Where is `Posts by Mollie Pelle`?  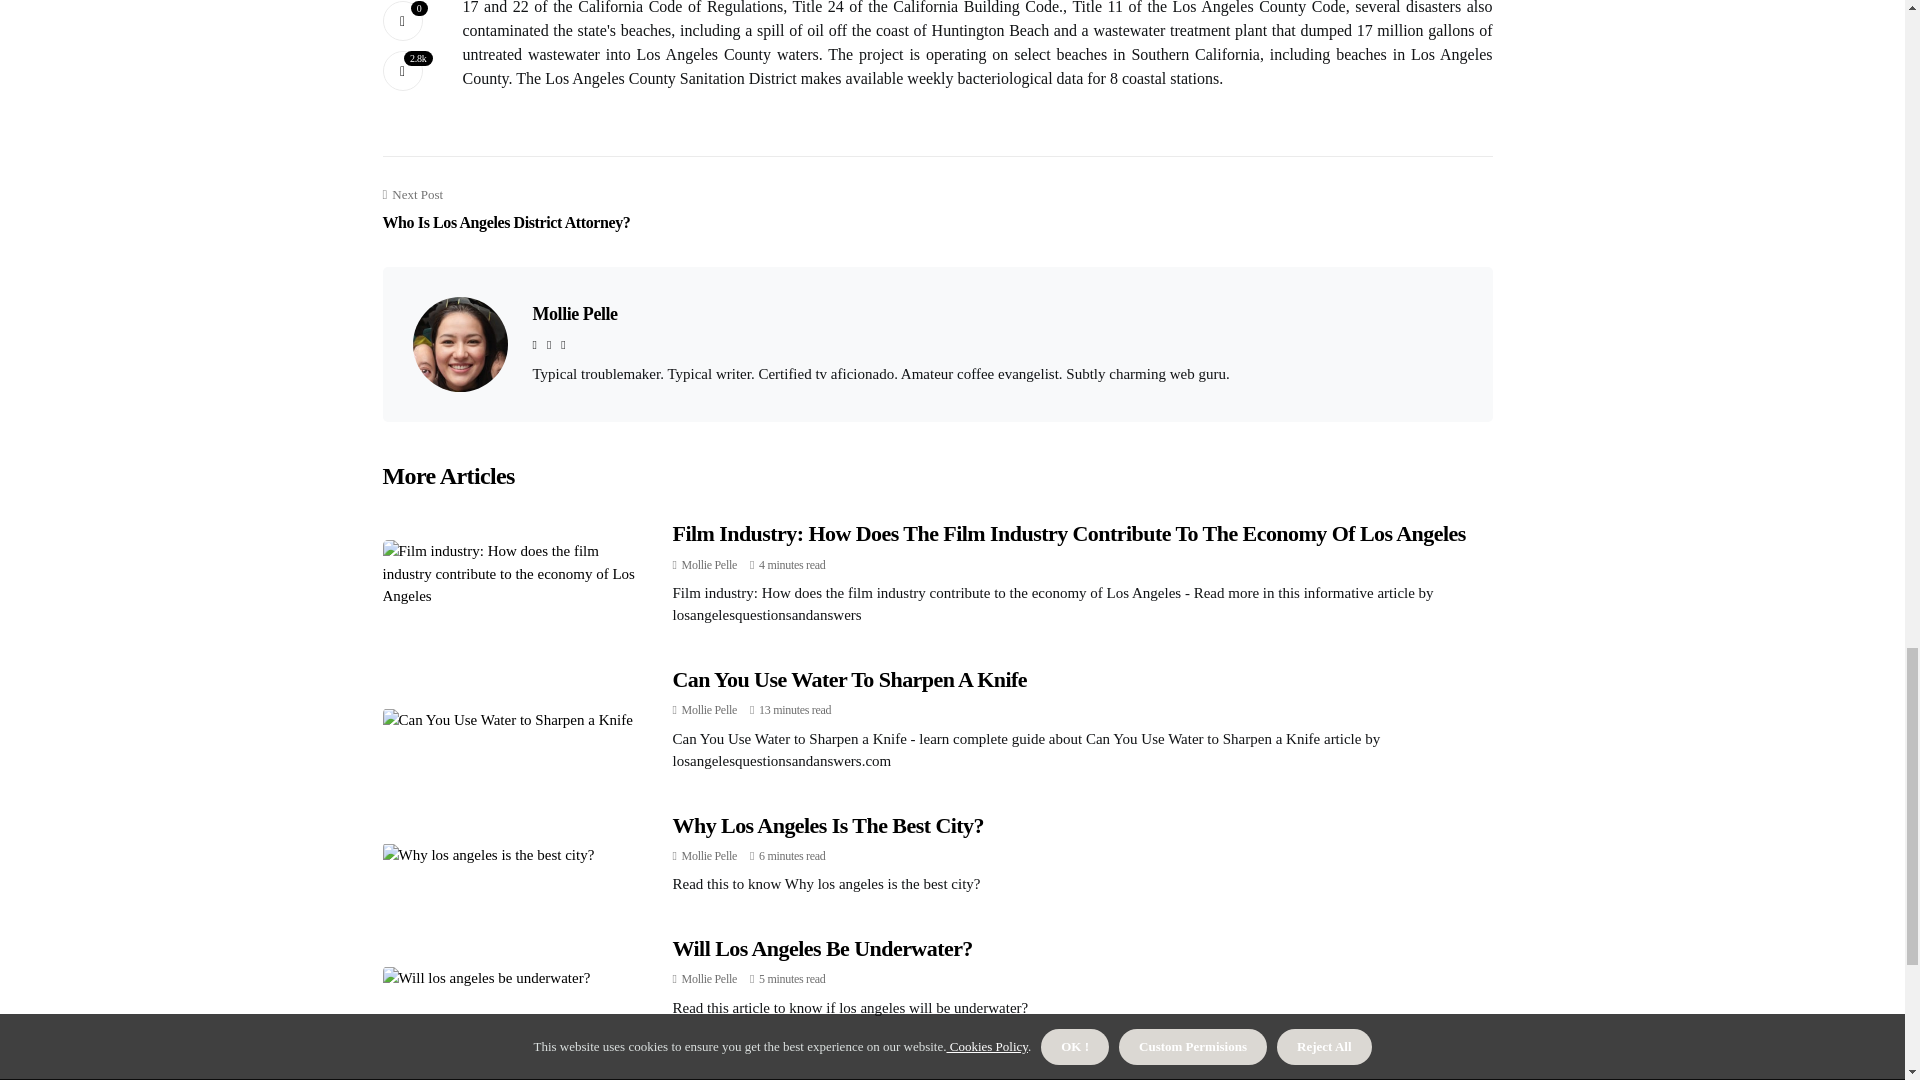 Posts by Mollie Pelle is located at coordinates (709, 855).